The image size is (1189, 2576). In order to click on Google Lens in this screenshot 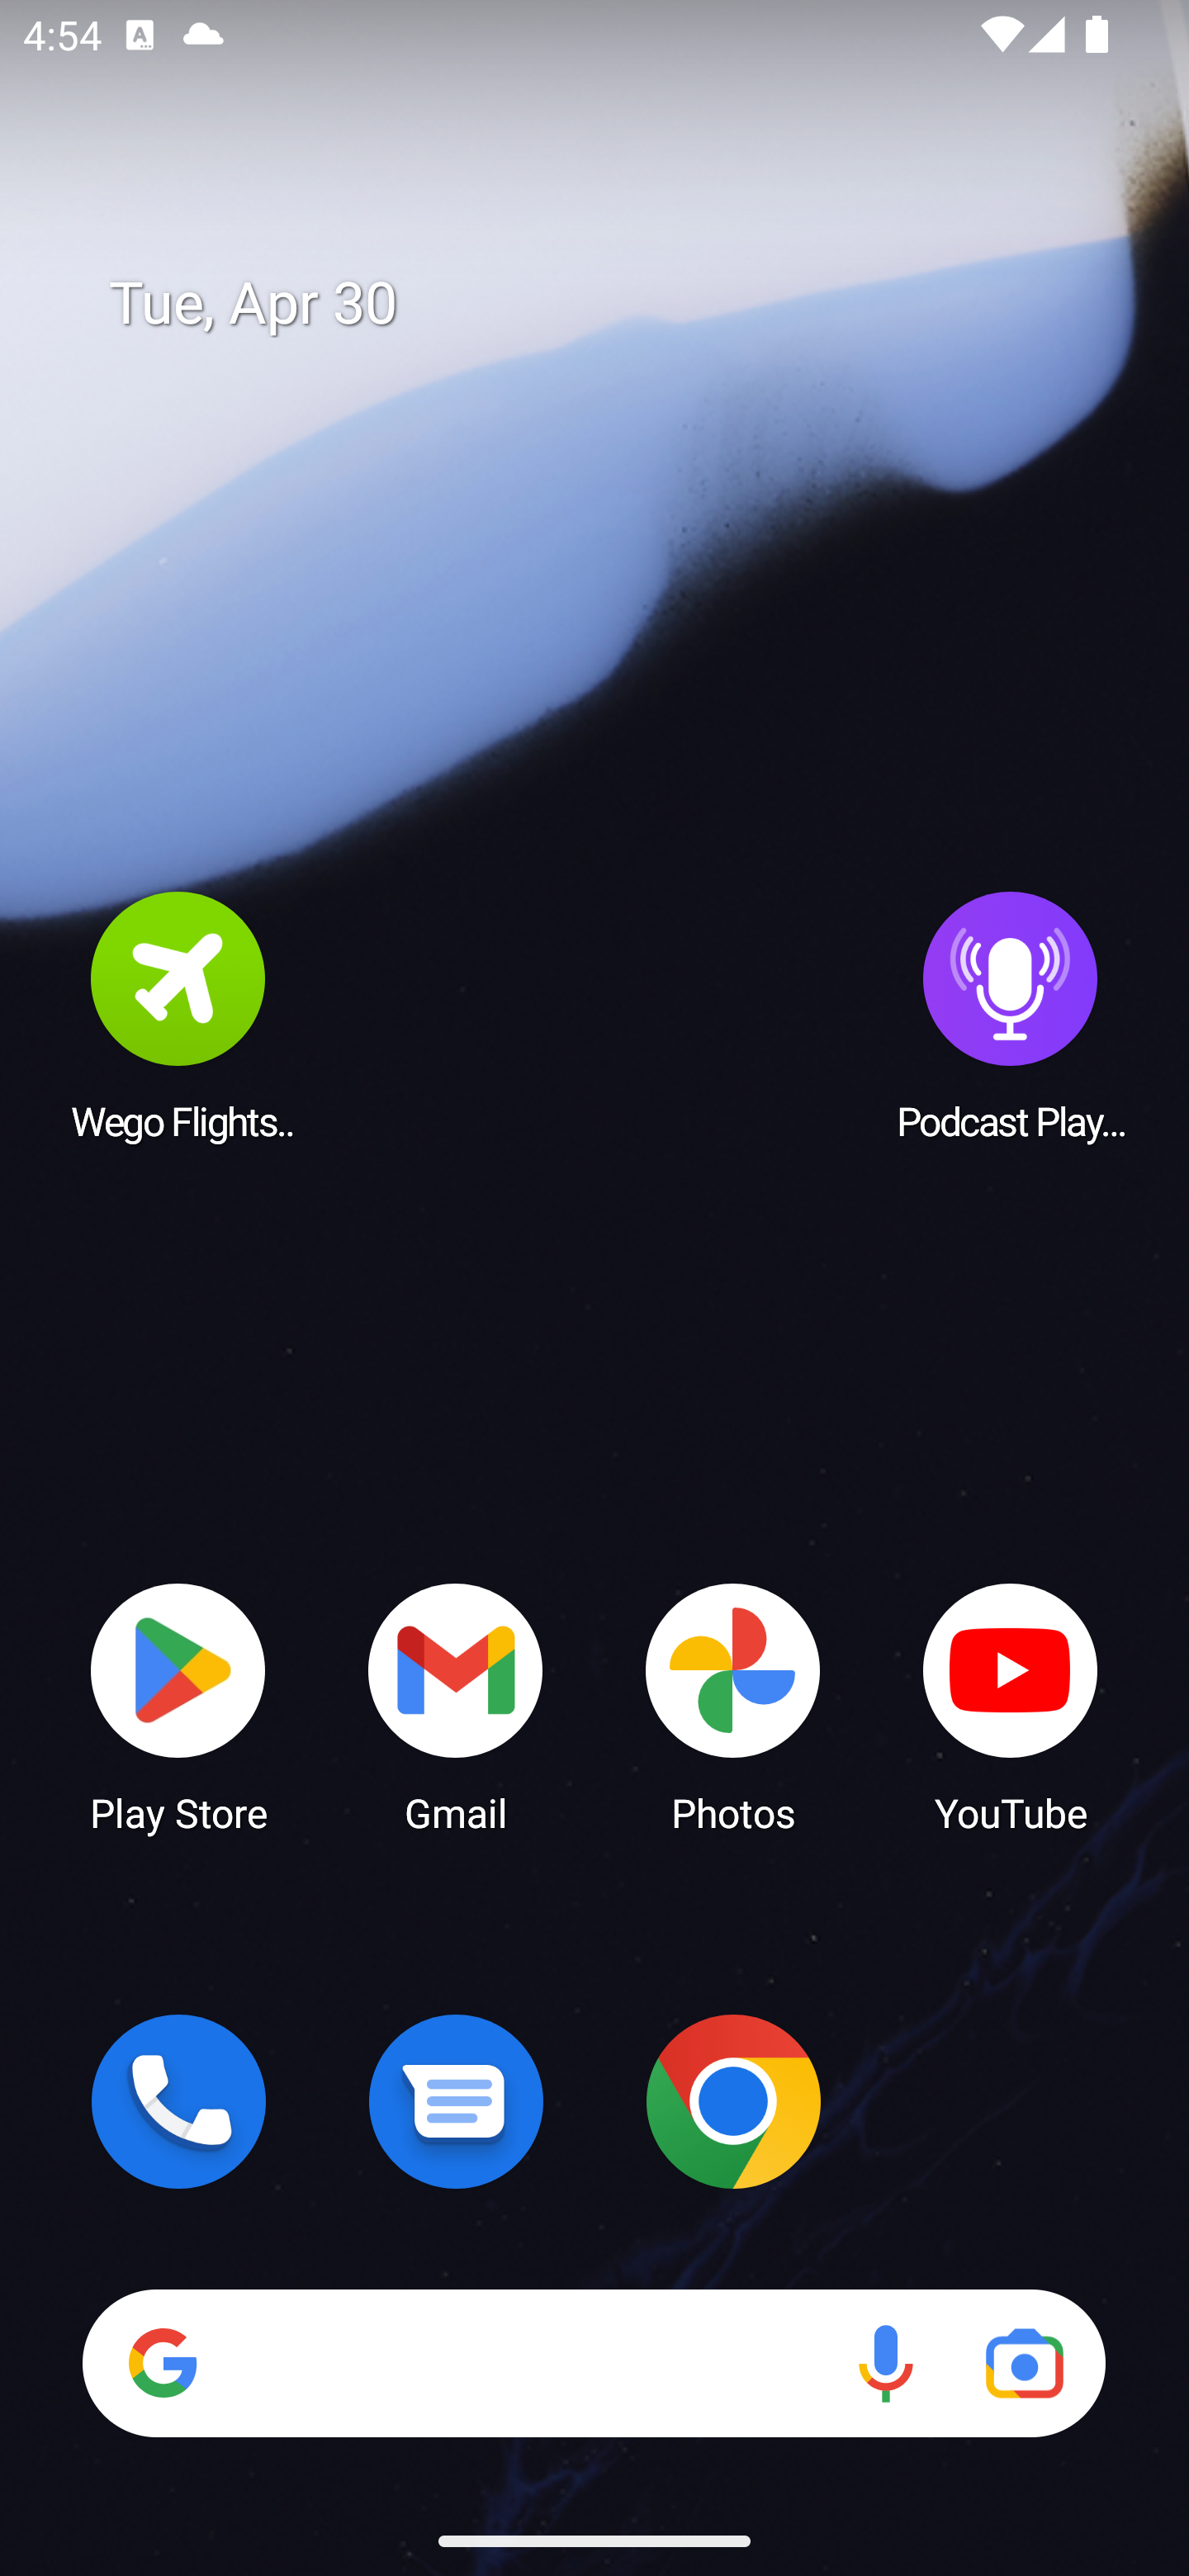, I will do `click(1024, 2363)`.